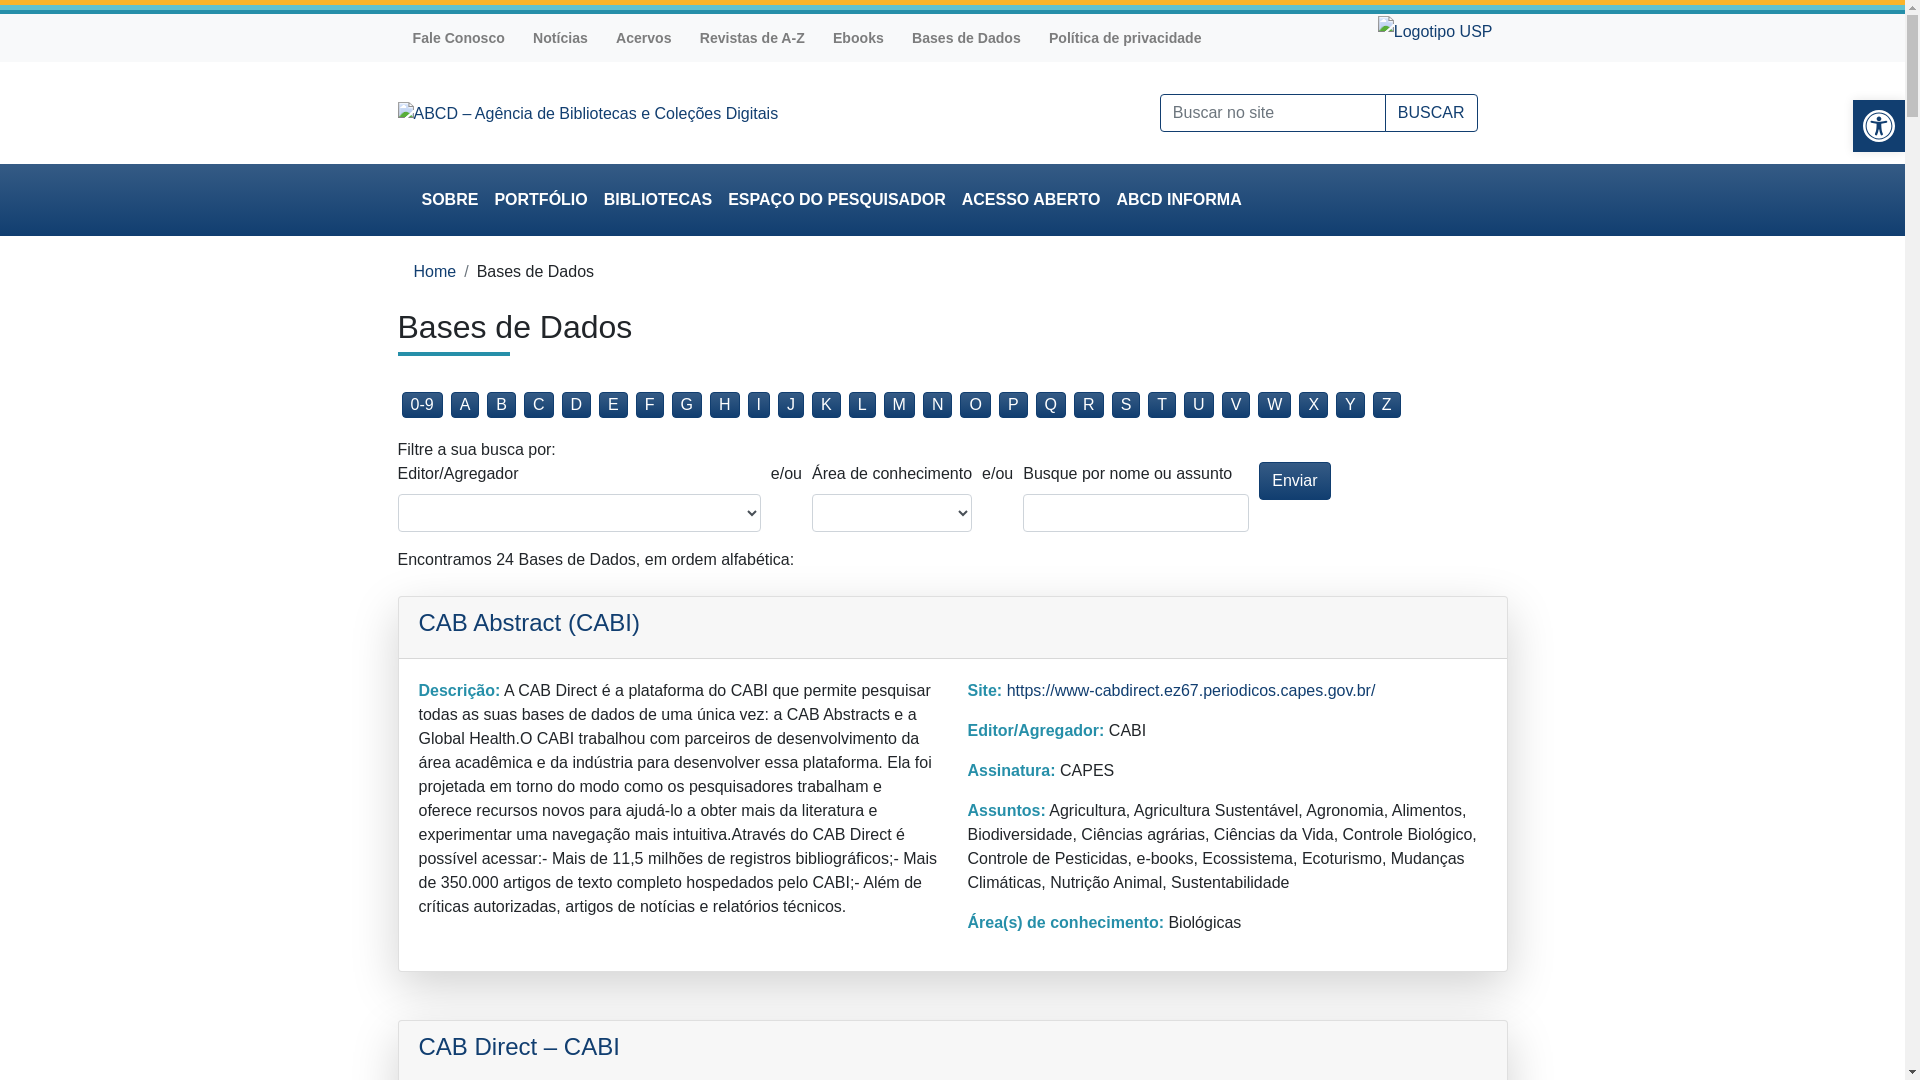 The width and height of the screenshot is (1920, 1080). Describe the element at coordinates (1192, 690) in the screenshot. I see `https://www-cabdirect.ez67.periodicos.capes.gov.br/` at that location.